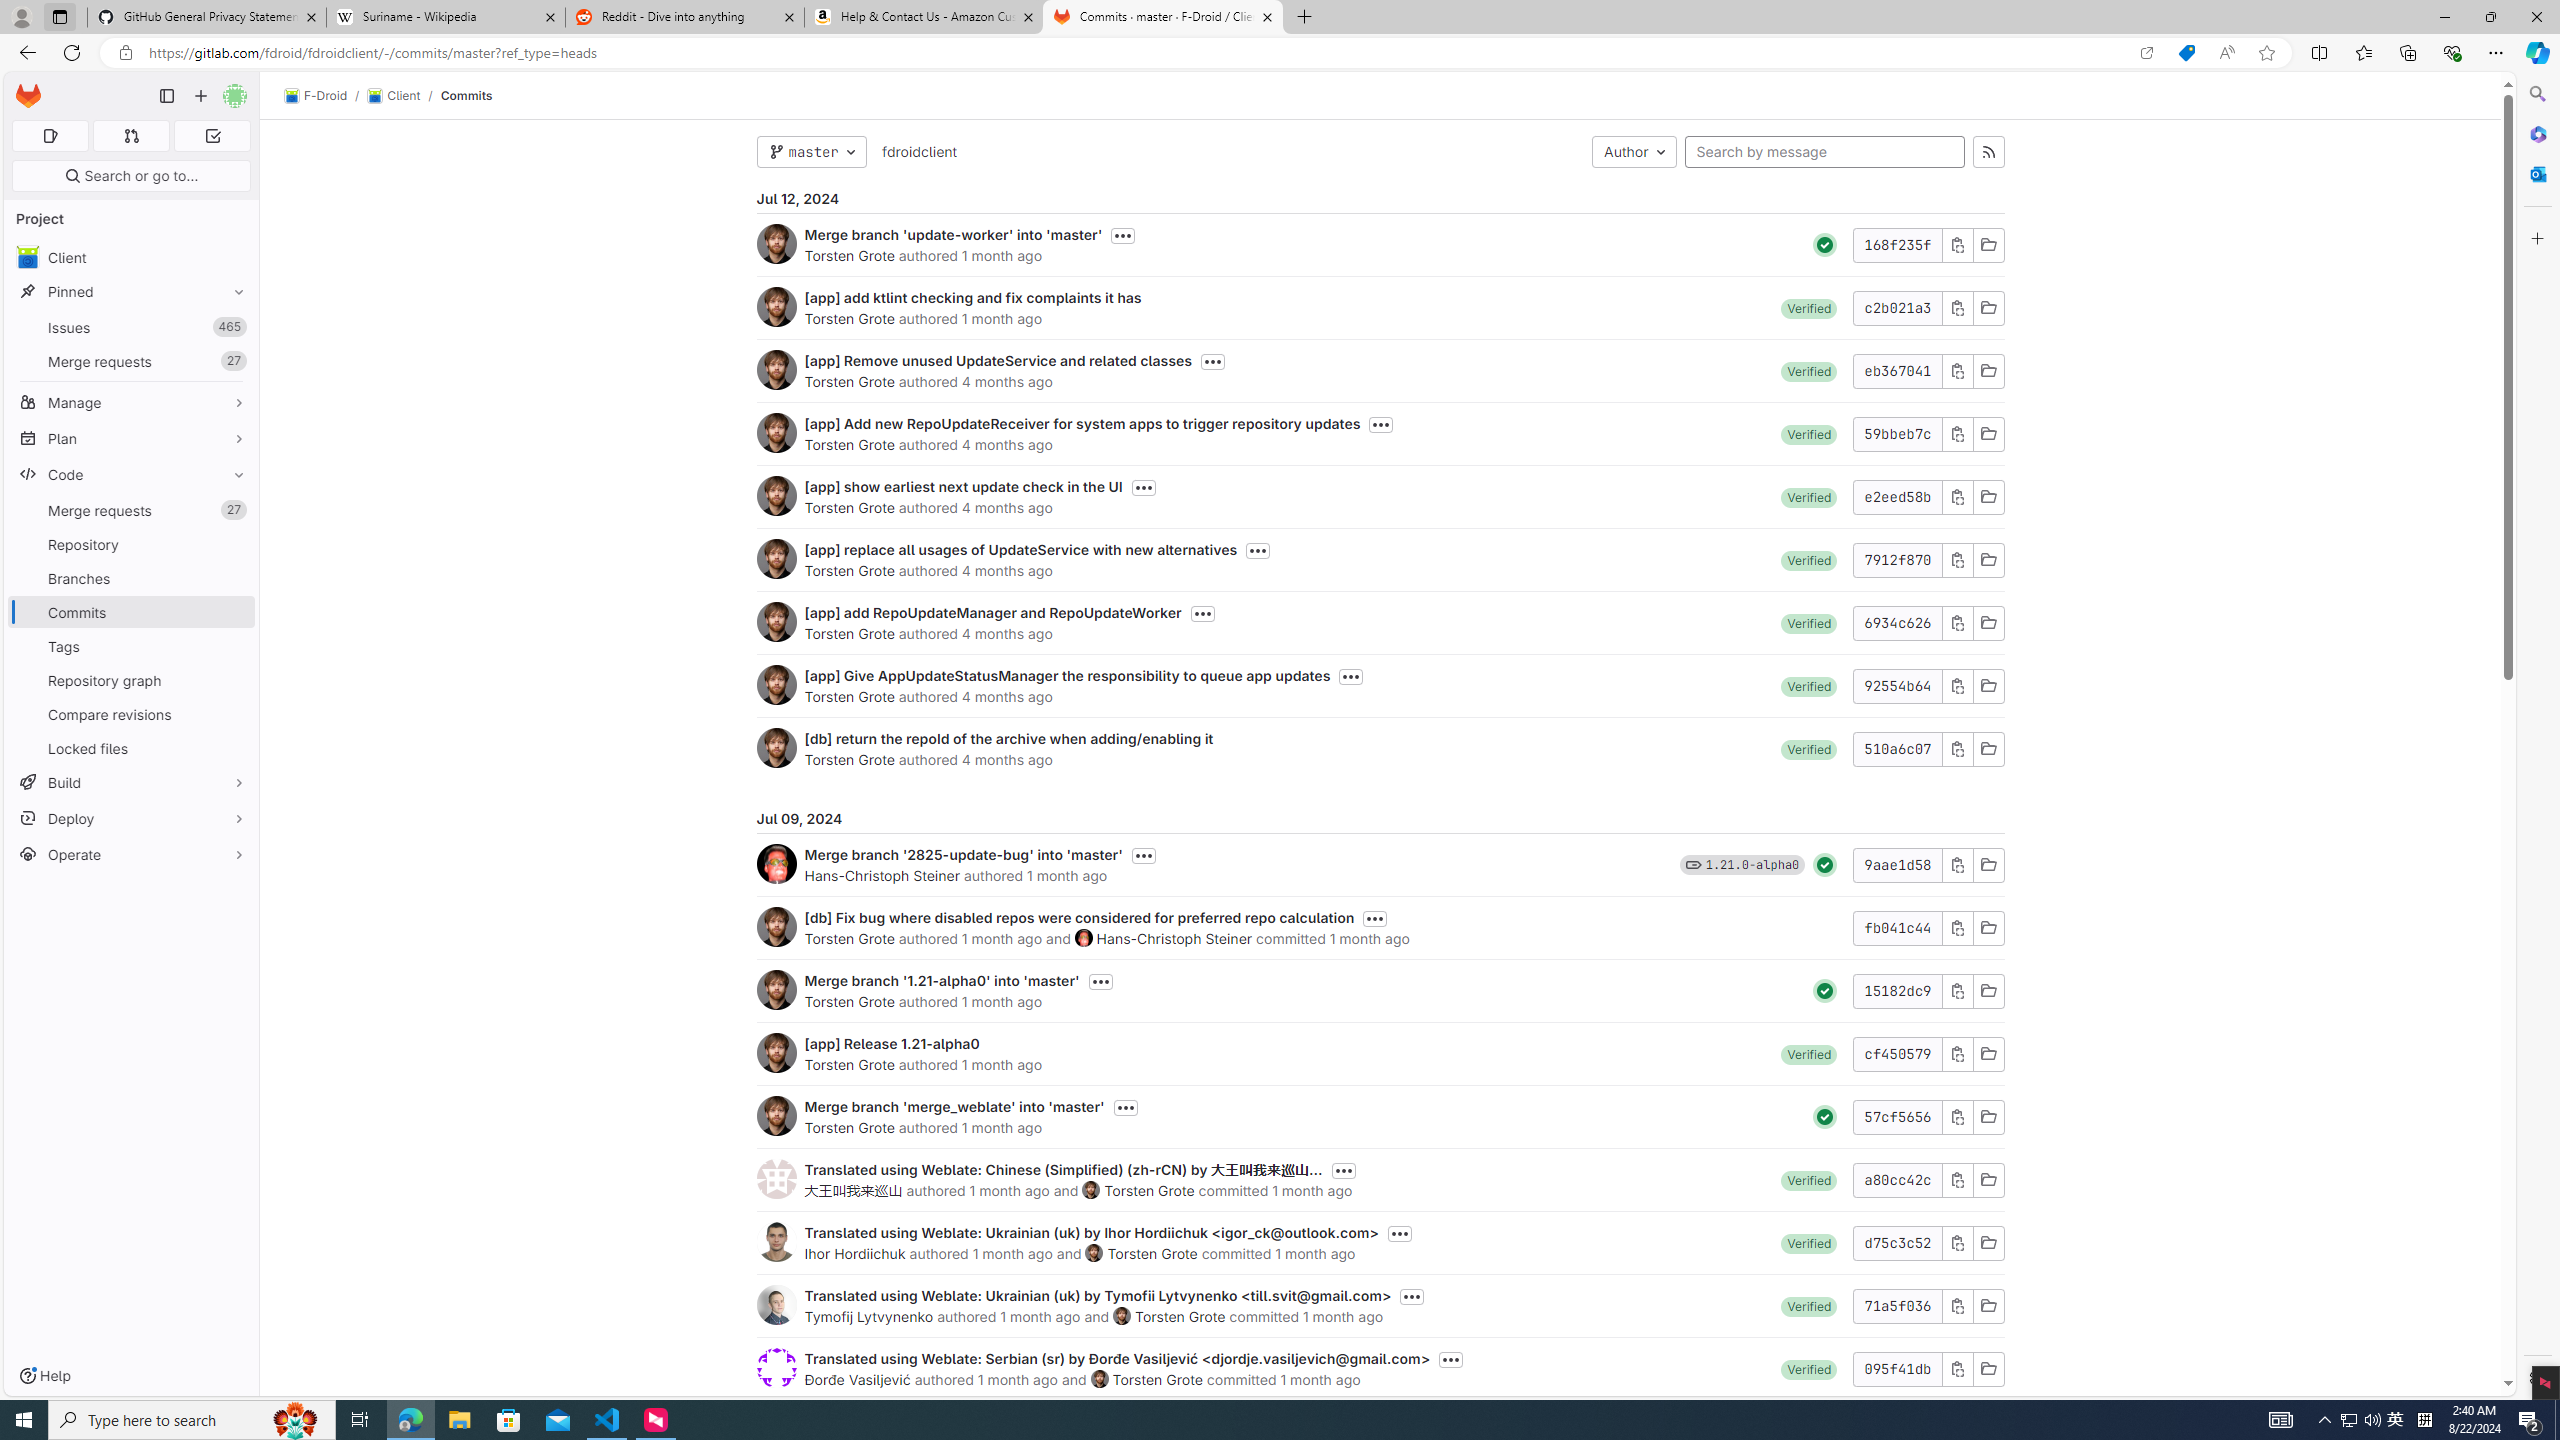 This screenshot has height=1440, width=2560. I want to click on Homepage, so click(29, 96).